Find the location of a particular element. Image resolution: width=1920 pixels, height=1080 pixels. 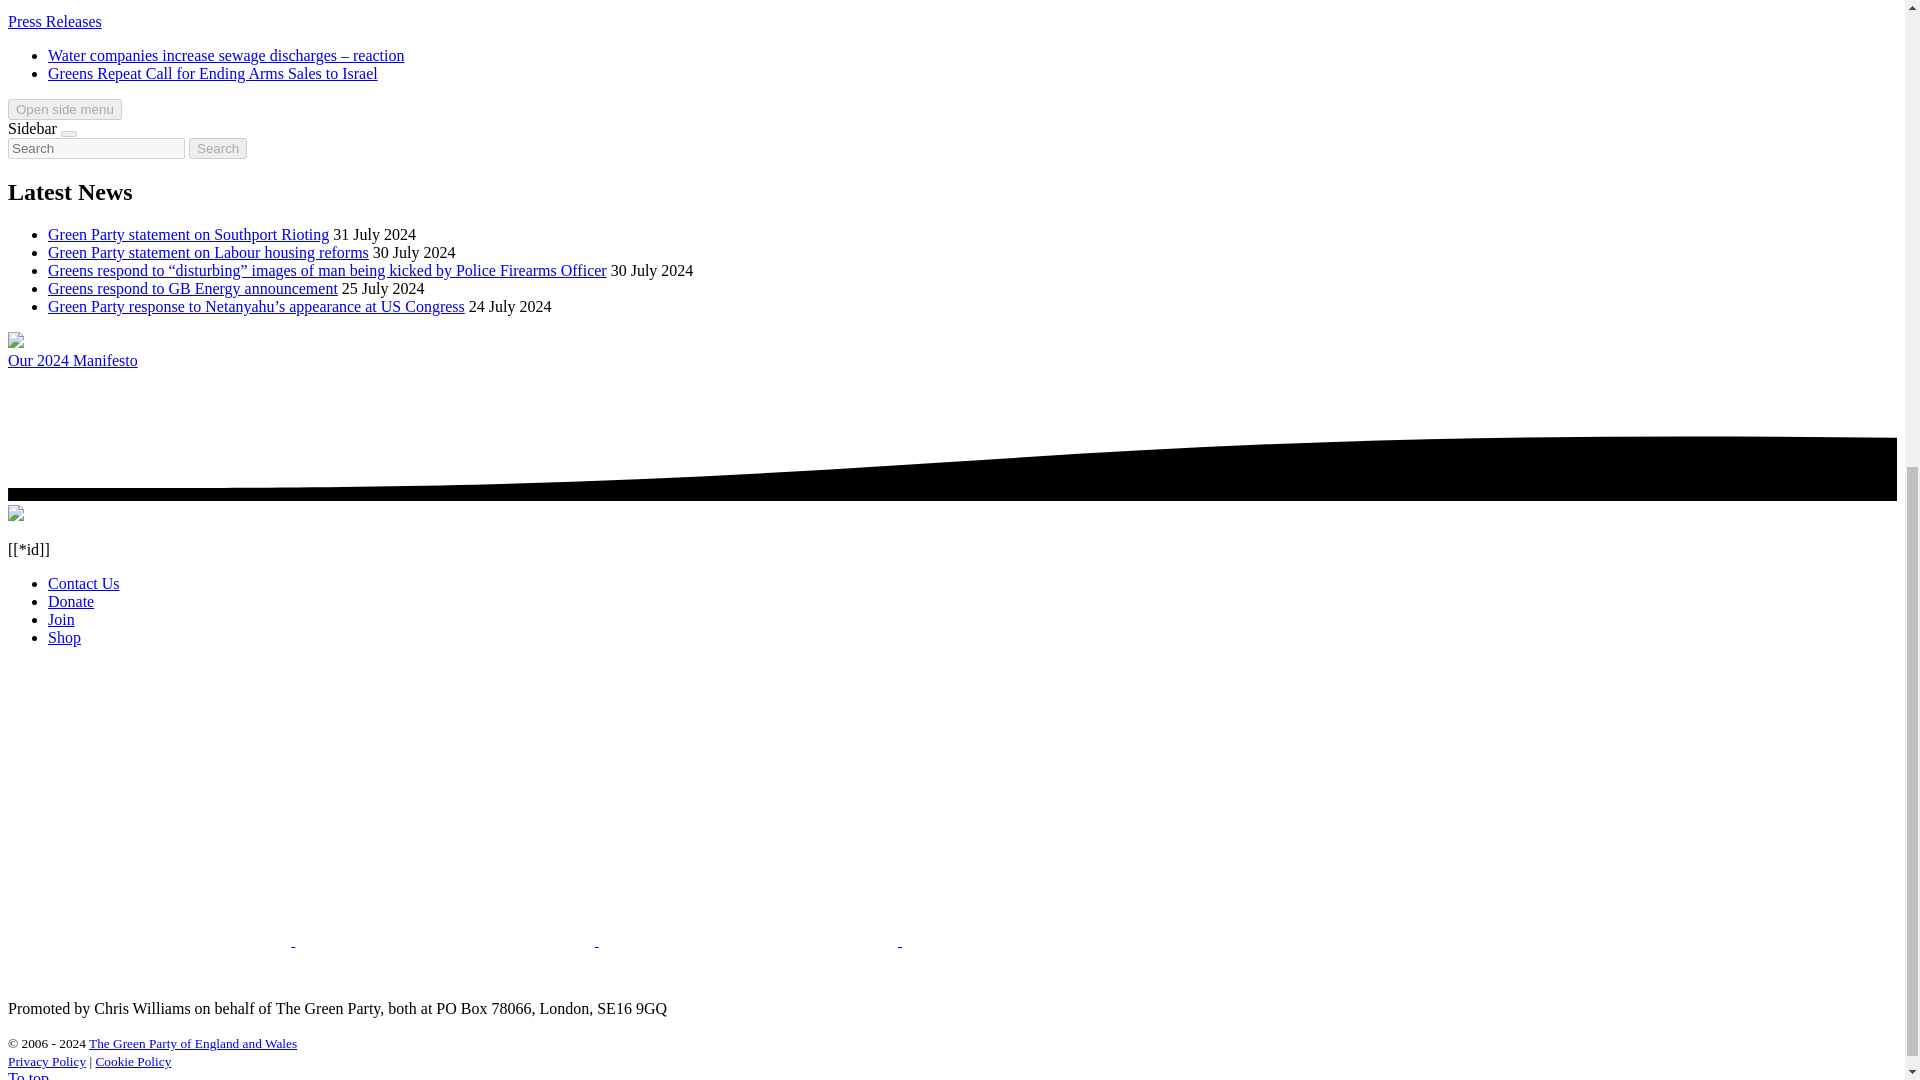

Green Party statement on Labour housing reforms is located at coordinates (208, 252).